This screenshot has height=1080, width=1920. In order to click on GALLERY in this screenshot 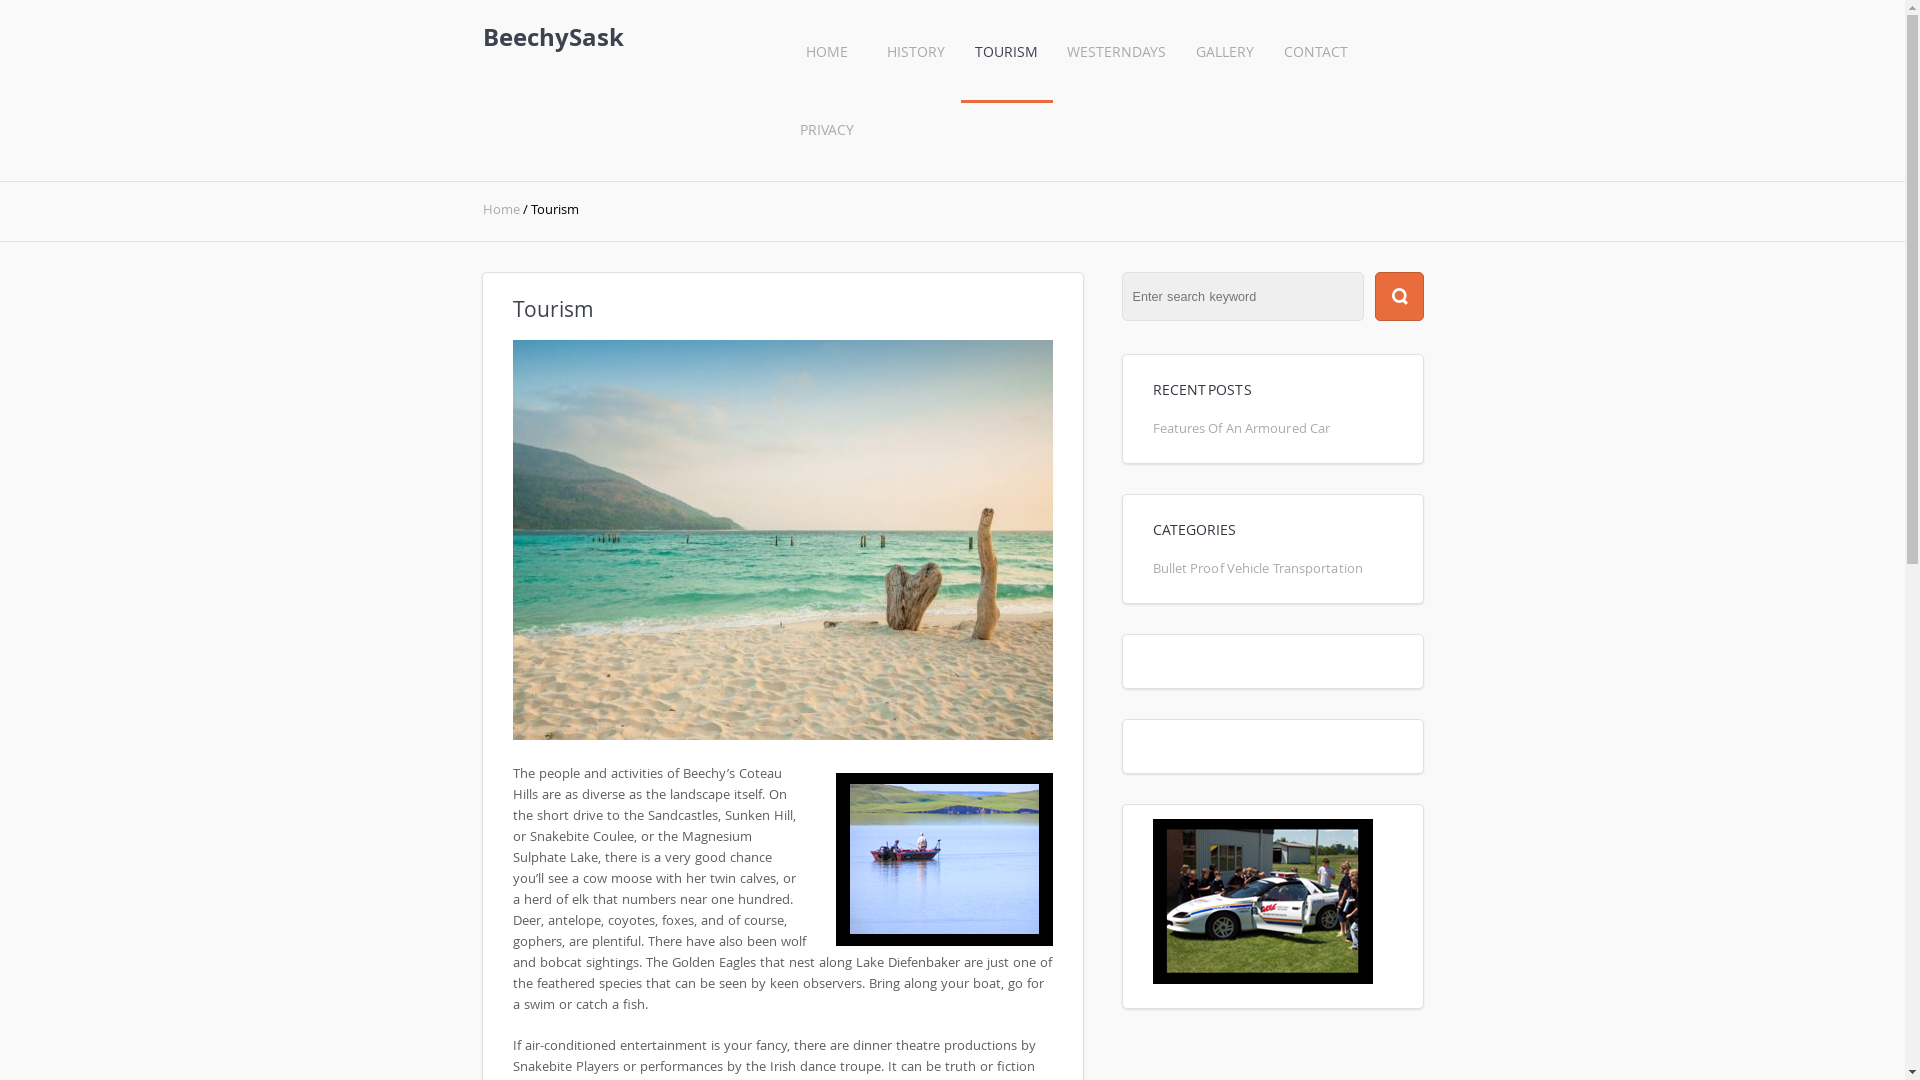, I will do `click(1224, 64)`.